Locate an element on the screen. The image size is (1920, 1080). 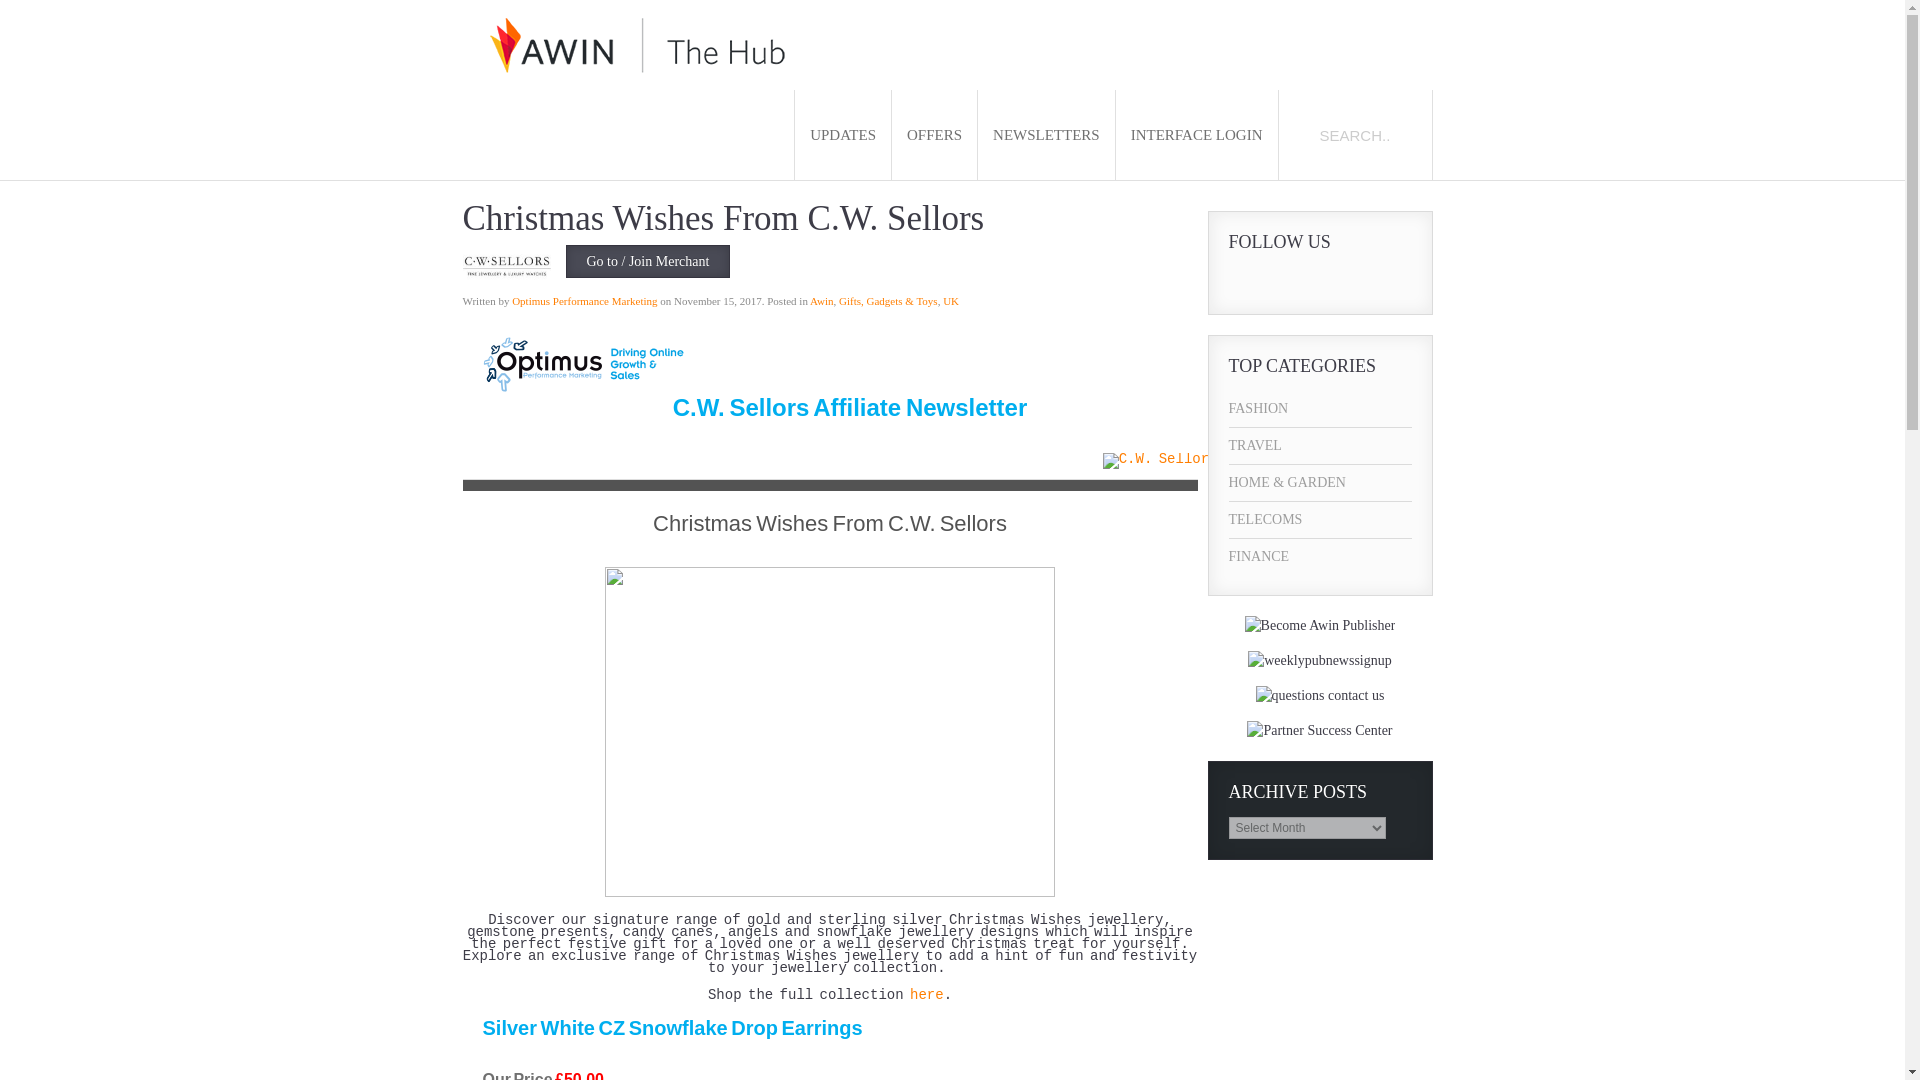
here is located at coordinates (927, 995).